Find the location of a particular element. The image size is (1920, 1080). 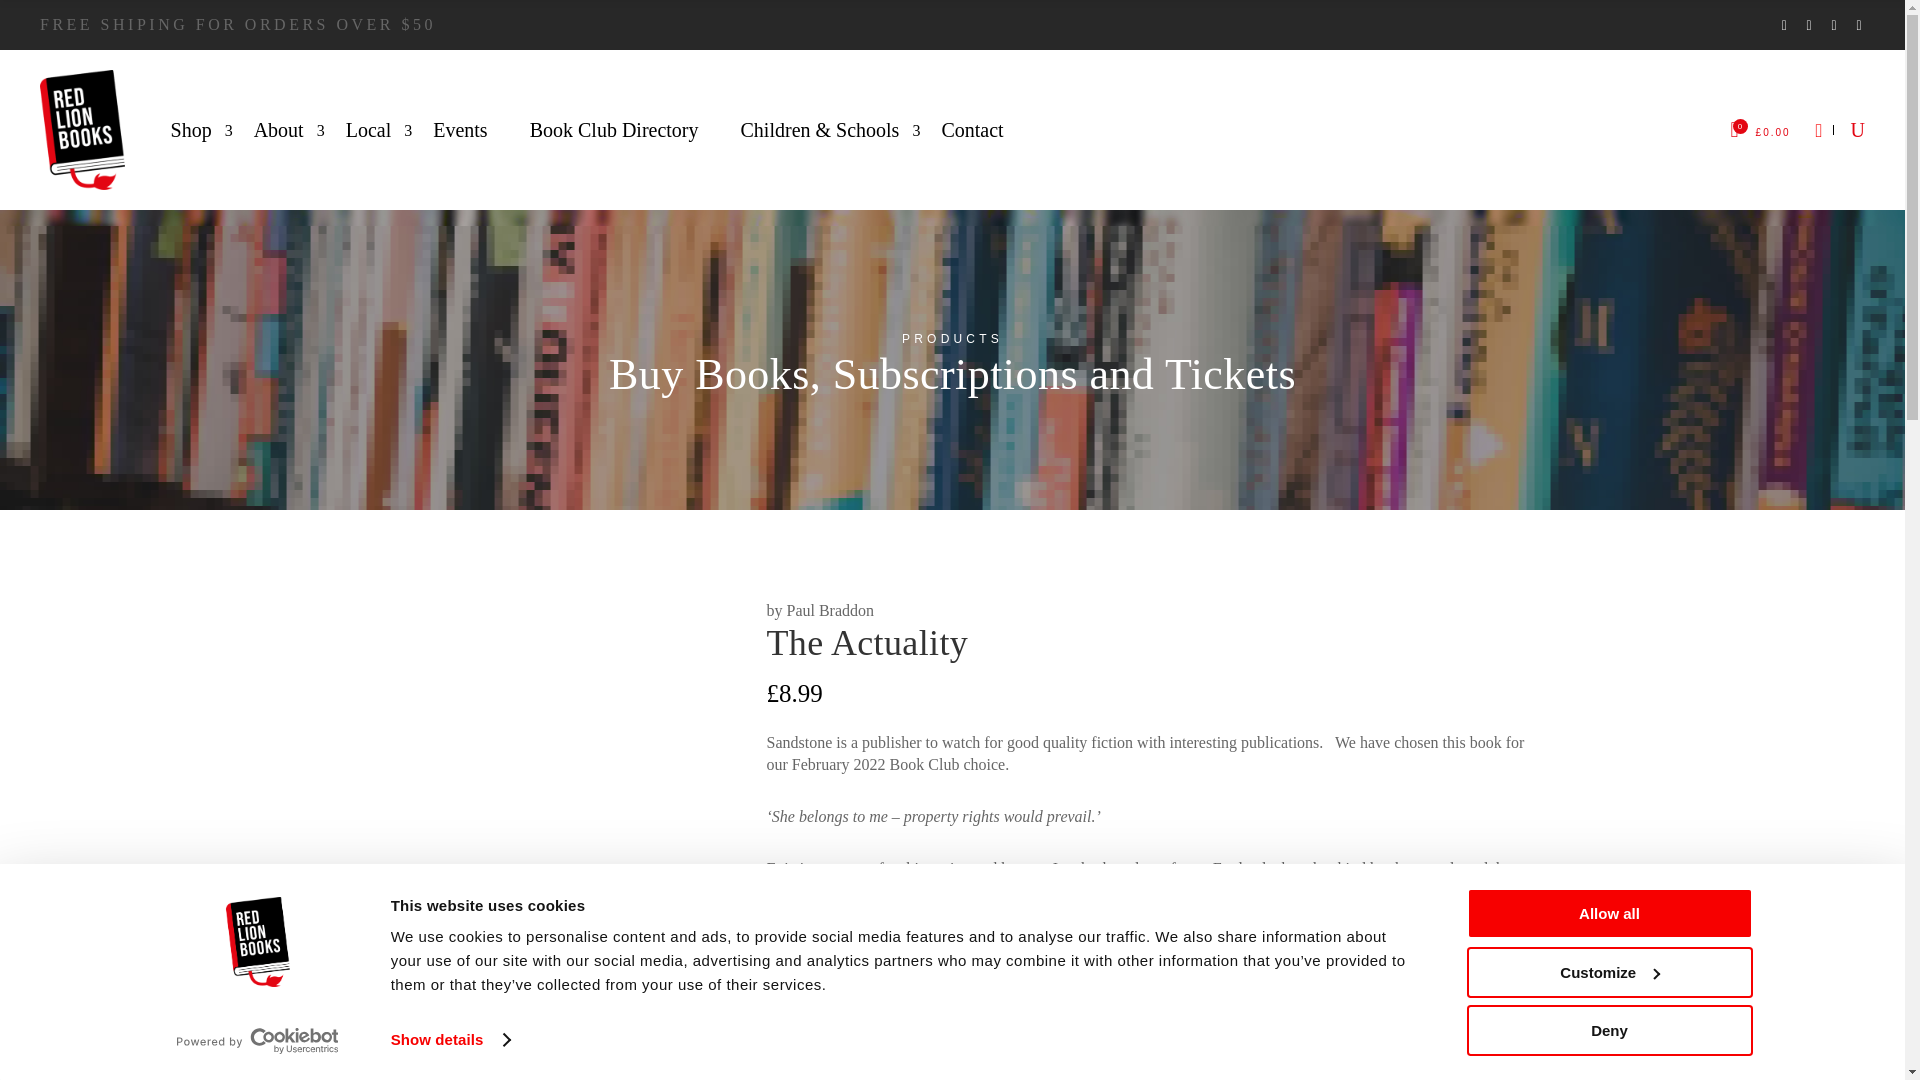

Qty is located at coordinates (933, 1032).